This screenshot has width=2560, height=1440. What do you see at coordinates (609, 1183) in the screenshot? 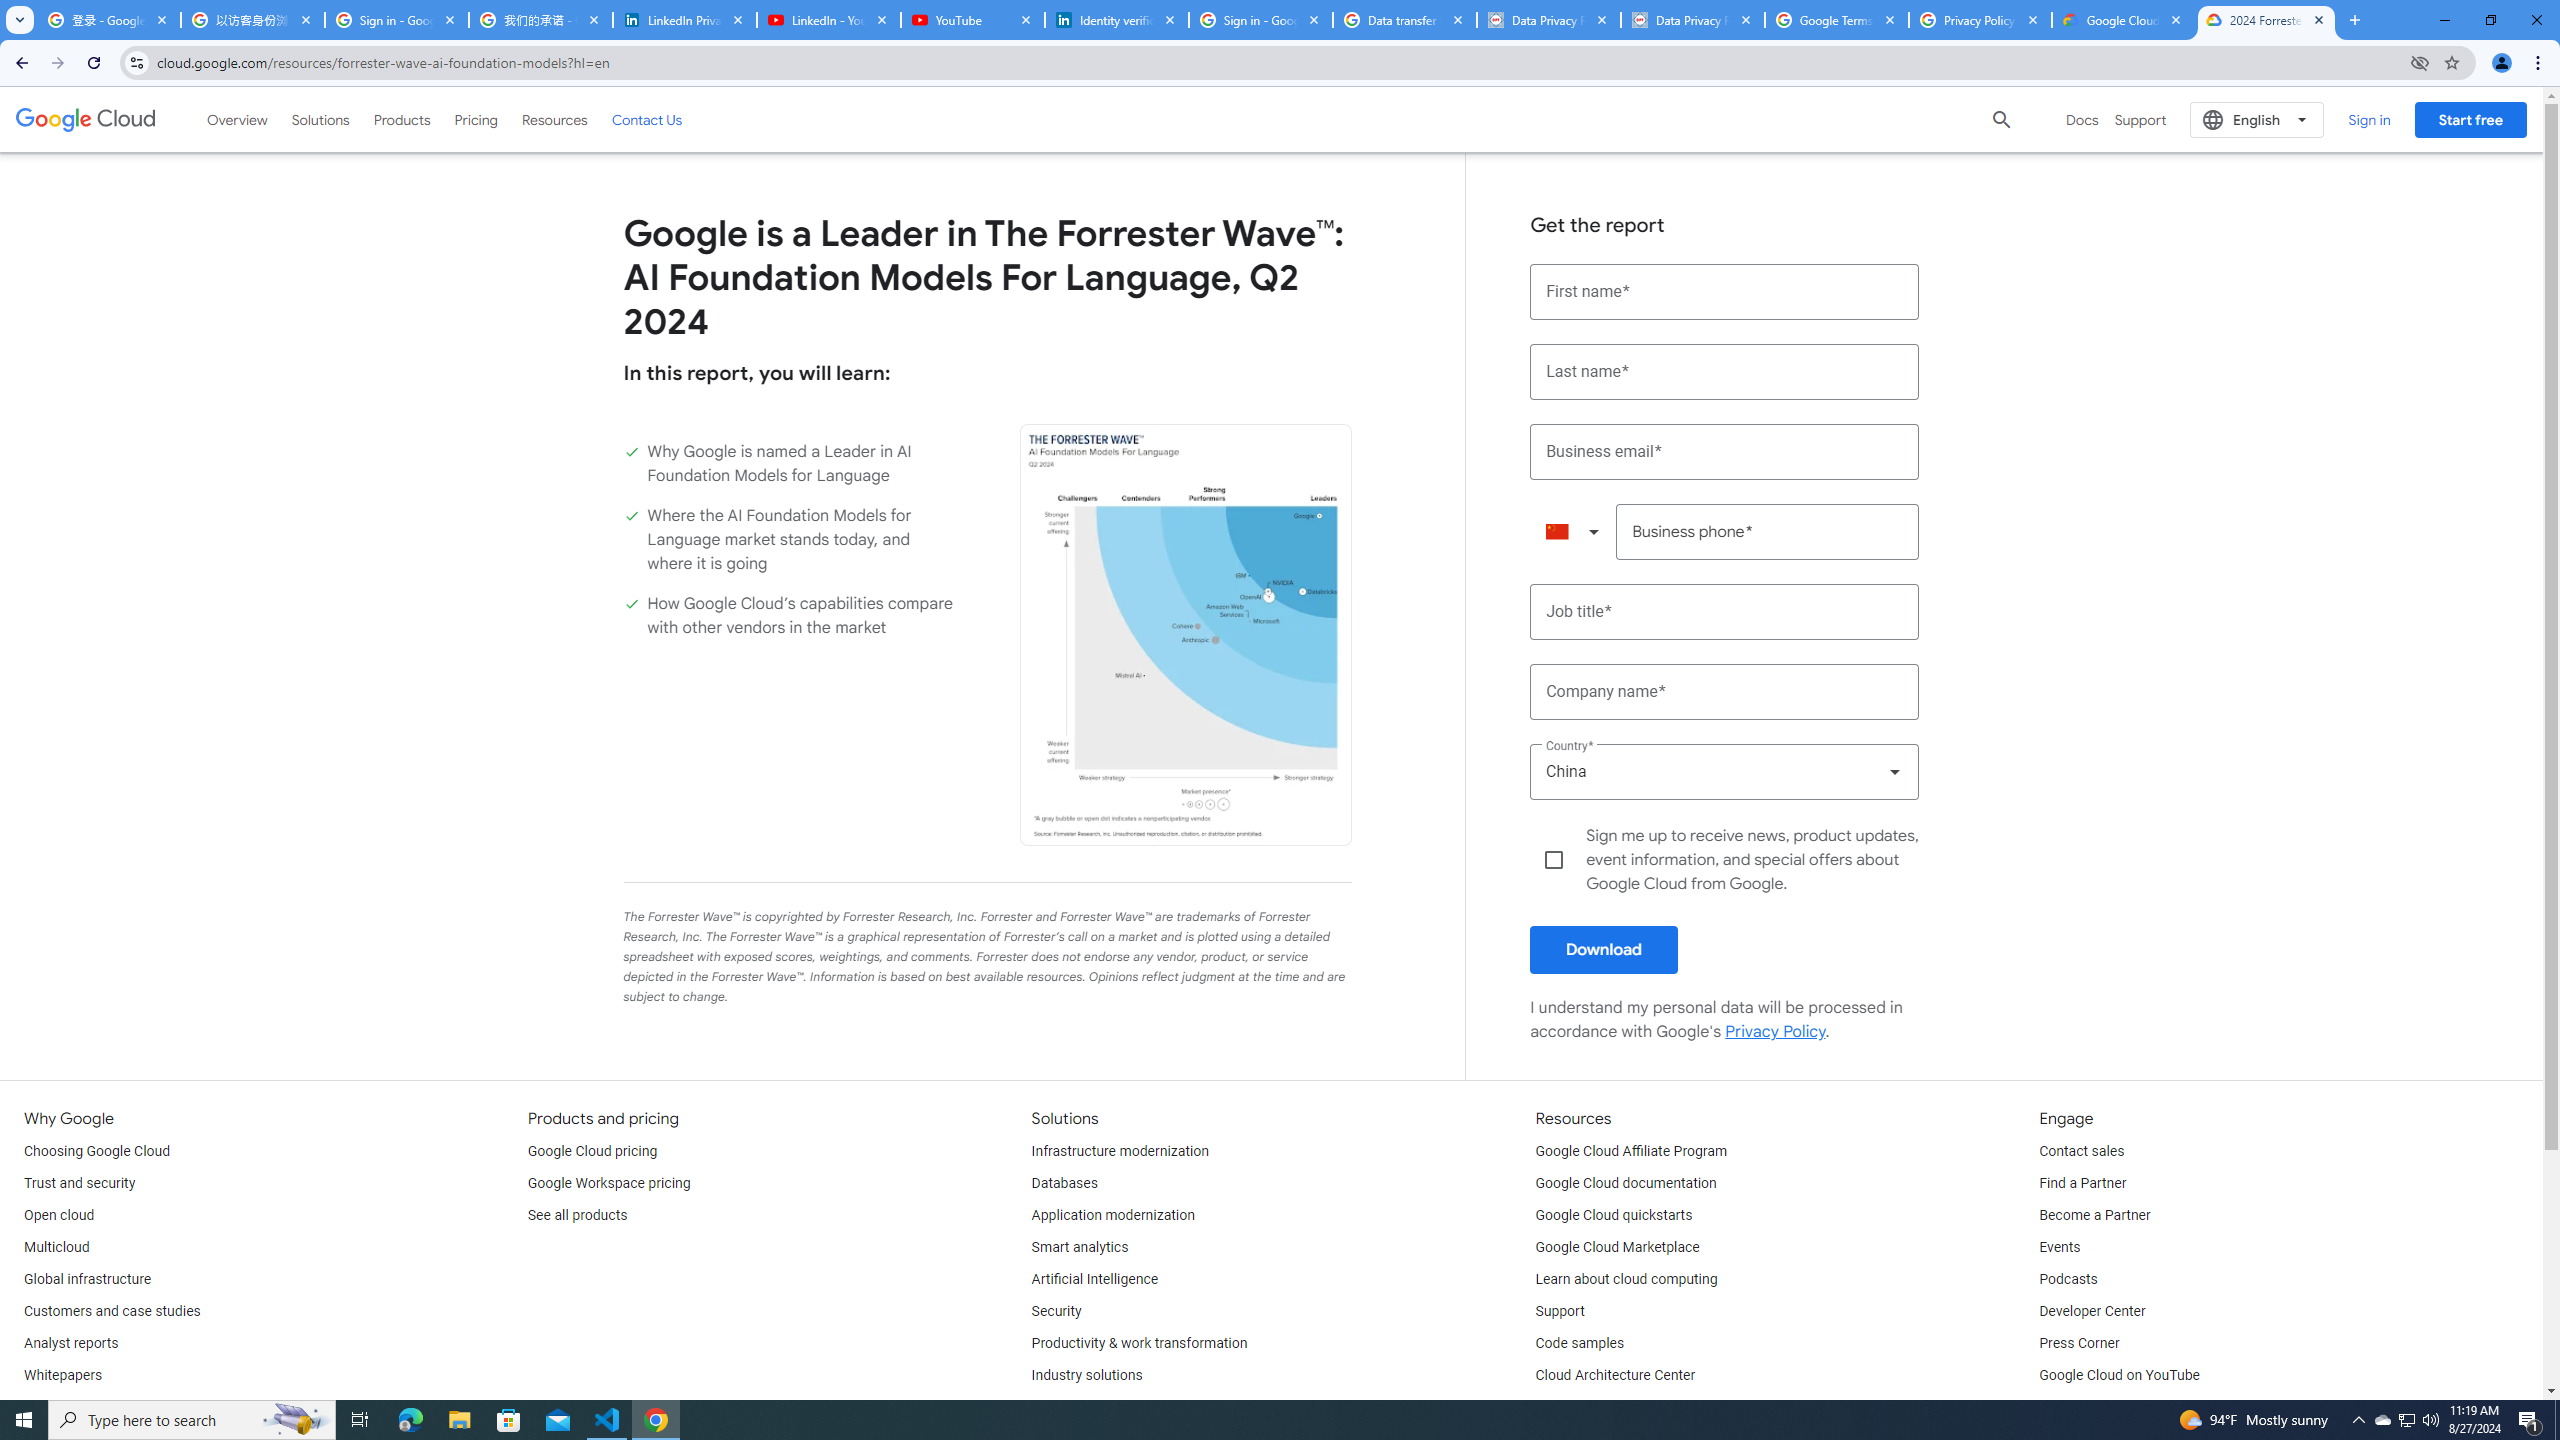
I see `Google Workspace pricing` at bounding box center [609, 1183].